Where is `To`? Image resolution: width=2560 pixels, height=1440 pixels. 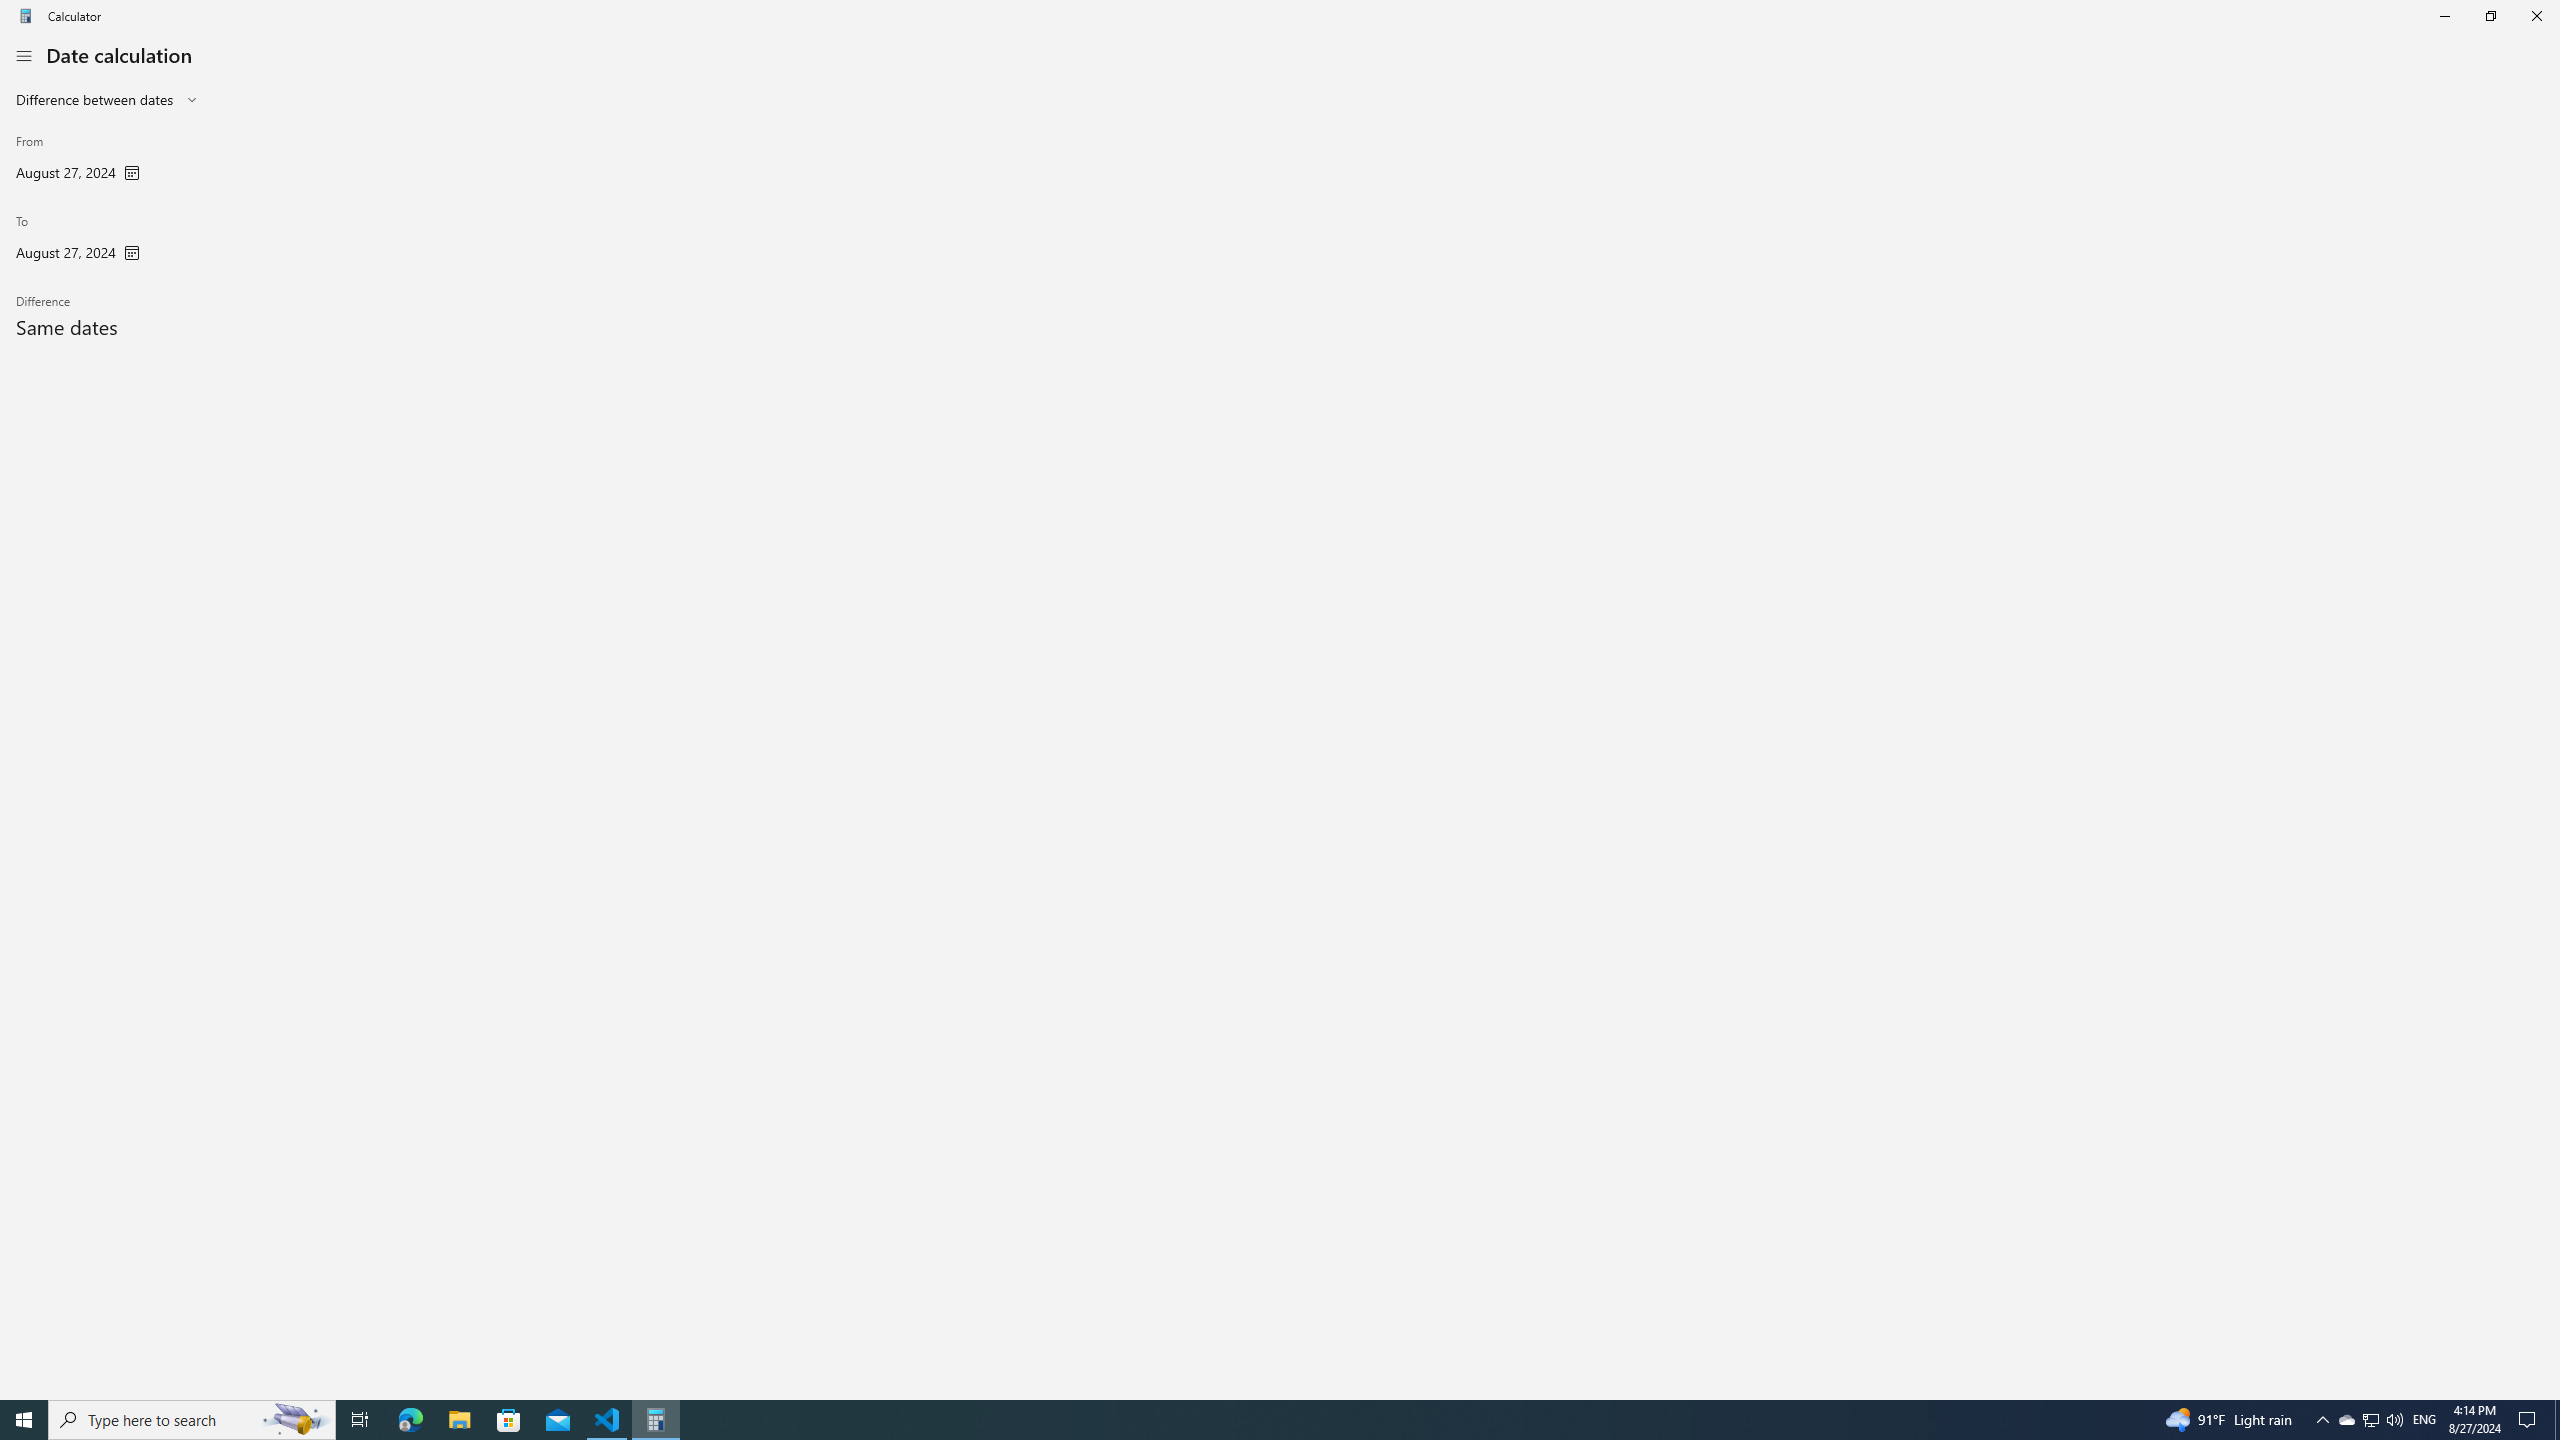
To is located at coordinates (78, 241).